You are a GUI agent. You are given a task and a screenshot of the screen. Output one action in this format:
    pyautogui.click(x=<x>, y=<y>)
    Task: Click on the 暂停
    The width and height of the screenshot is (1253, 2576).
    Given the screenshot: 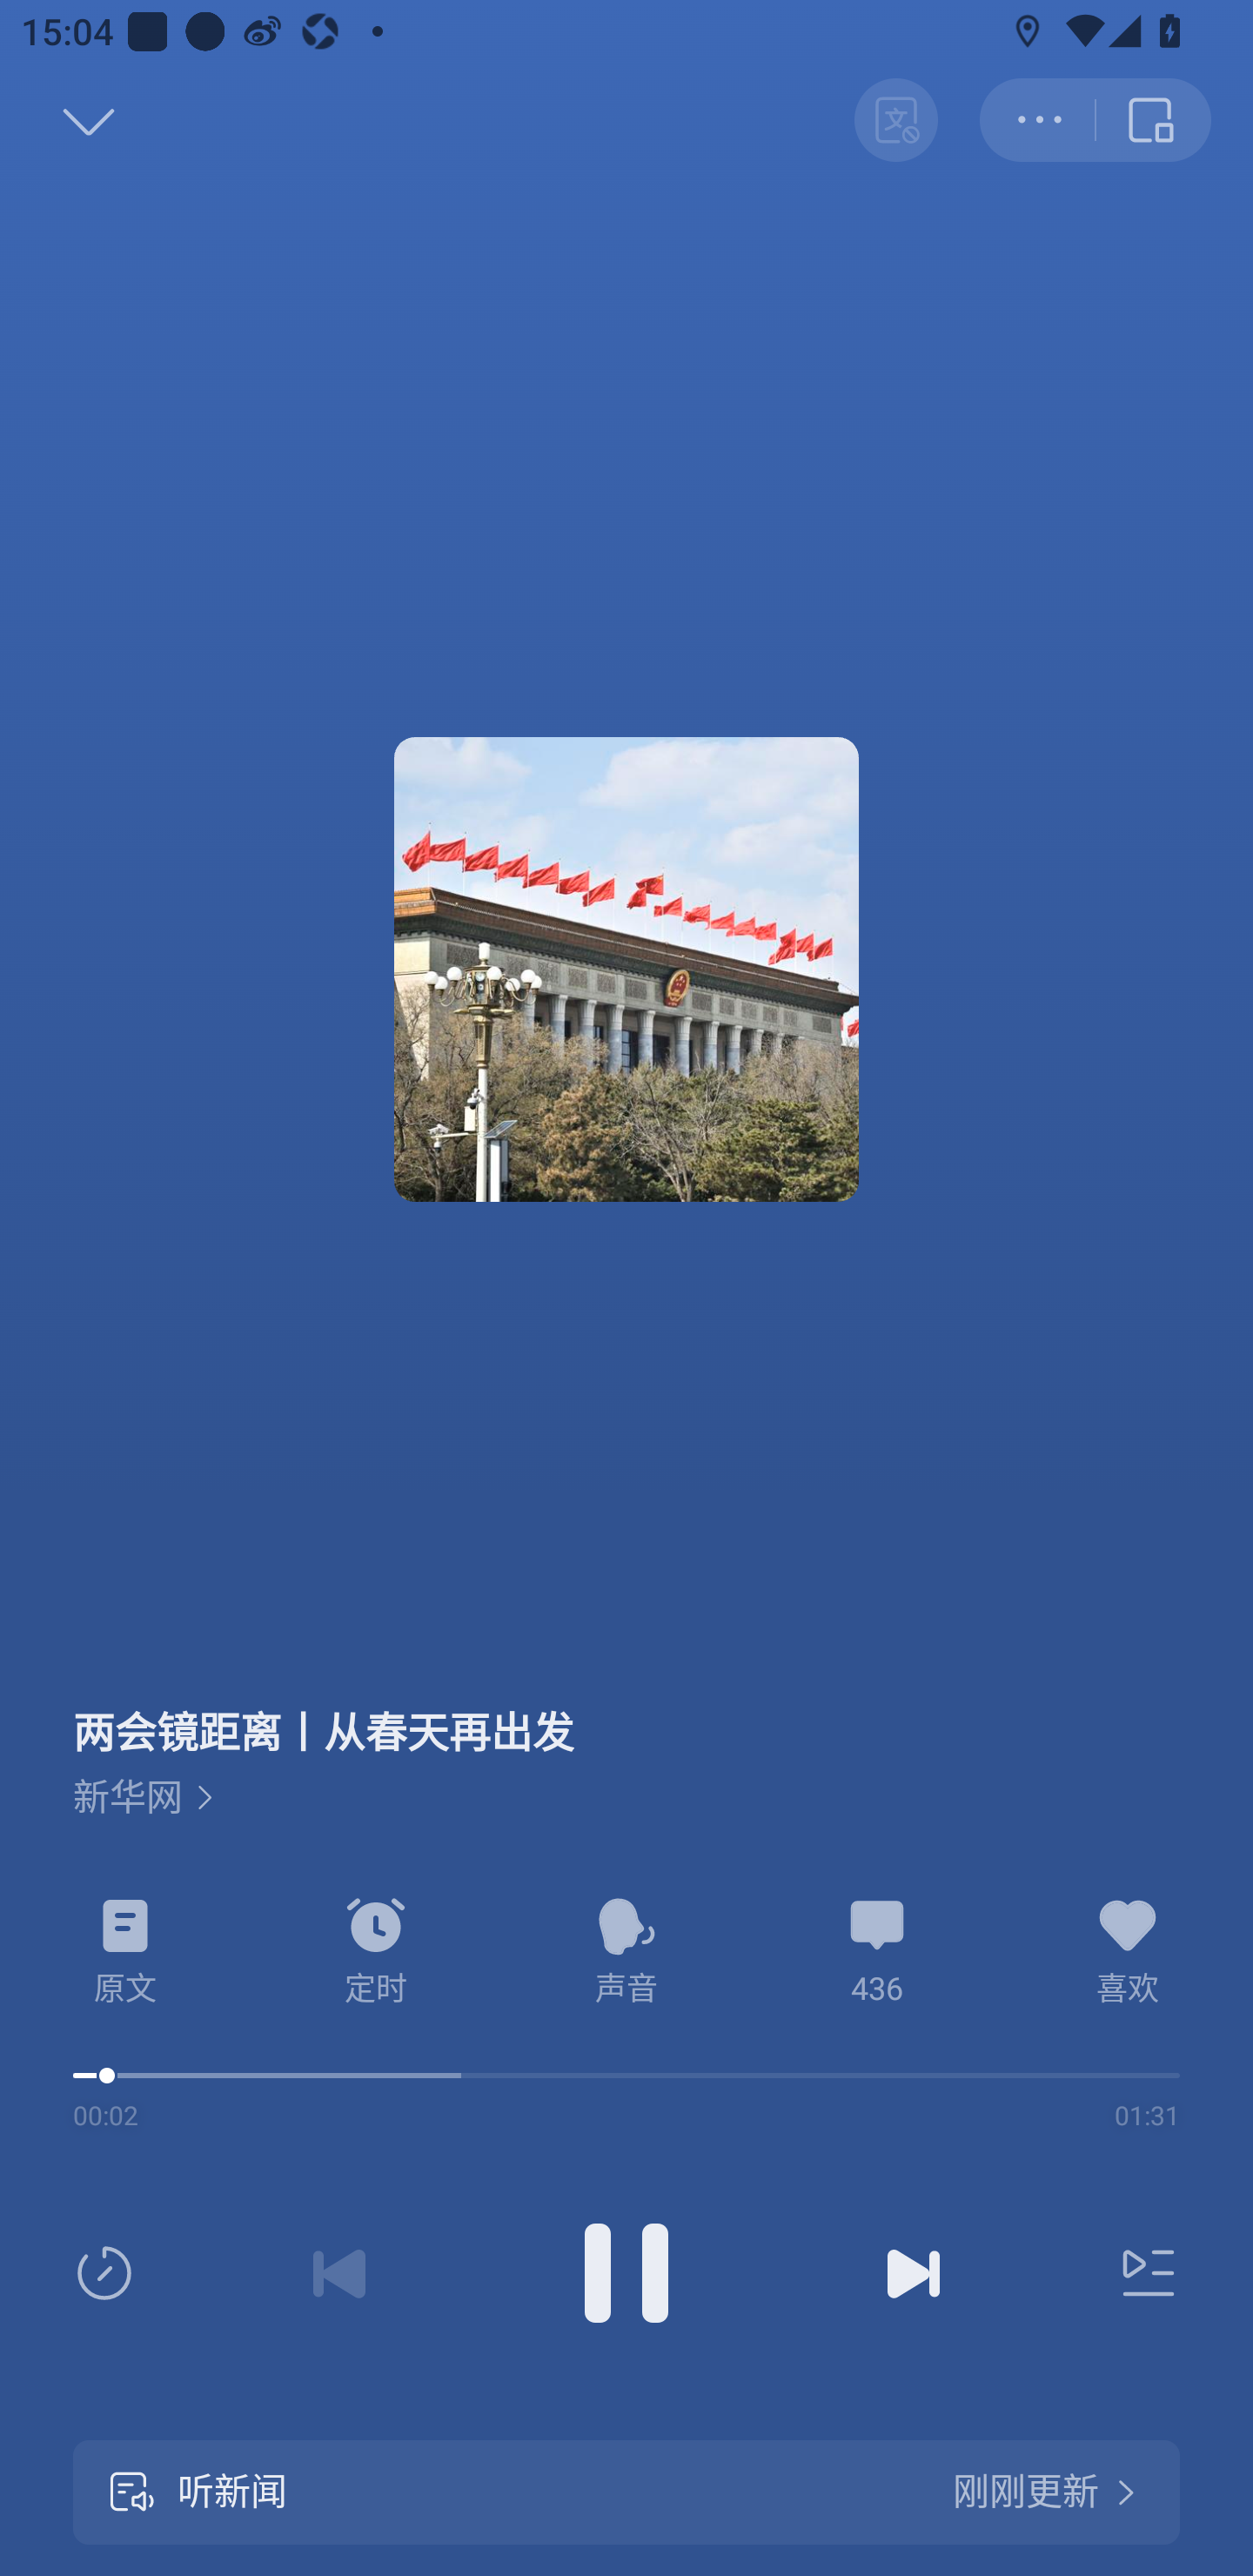 What is the action you would take?
    pyautogui.click(x=626, y=2273)
    